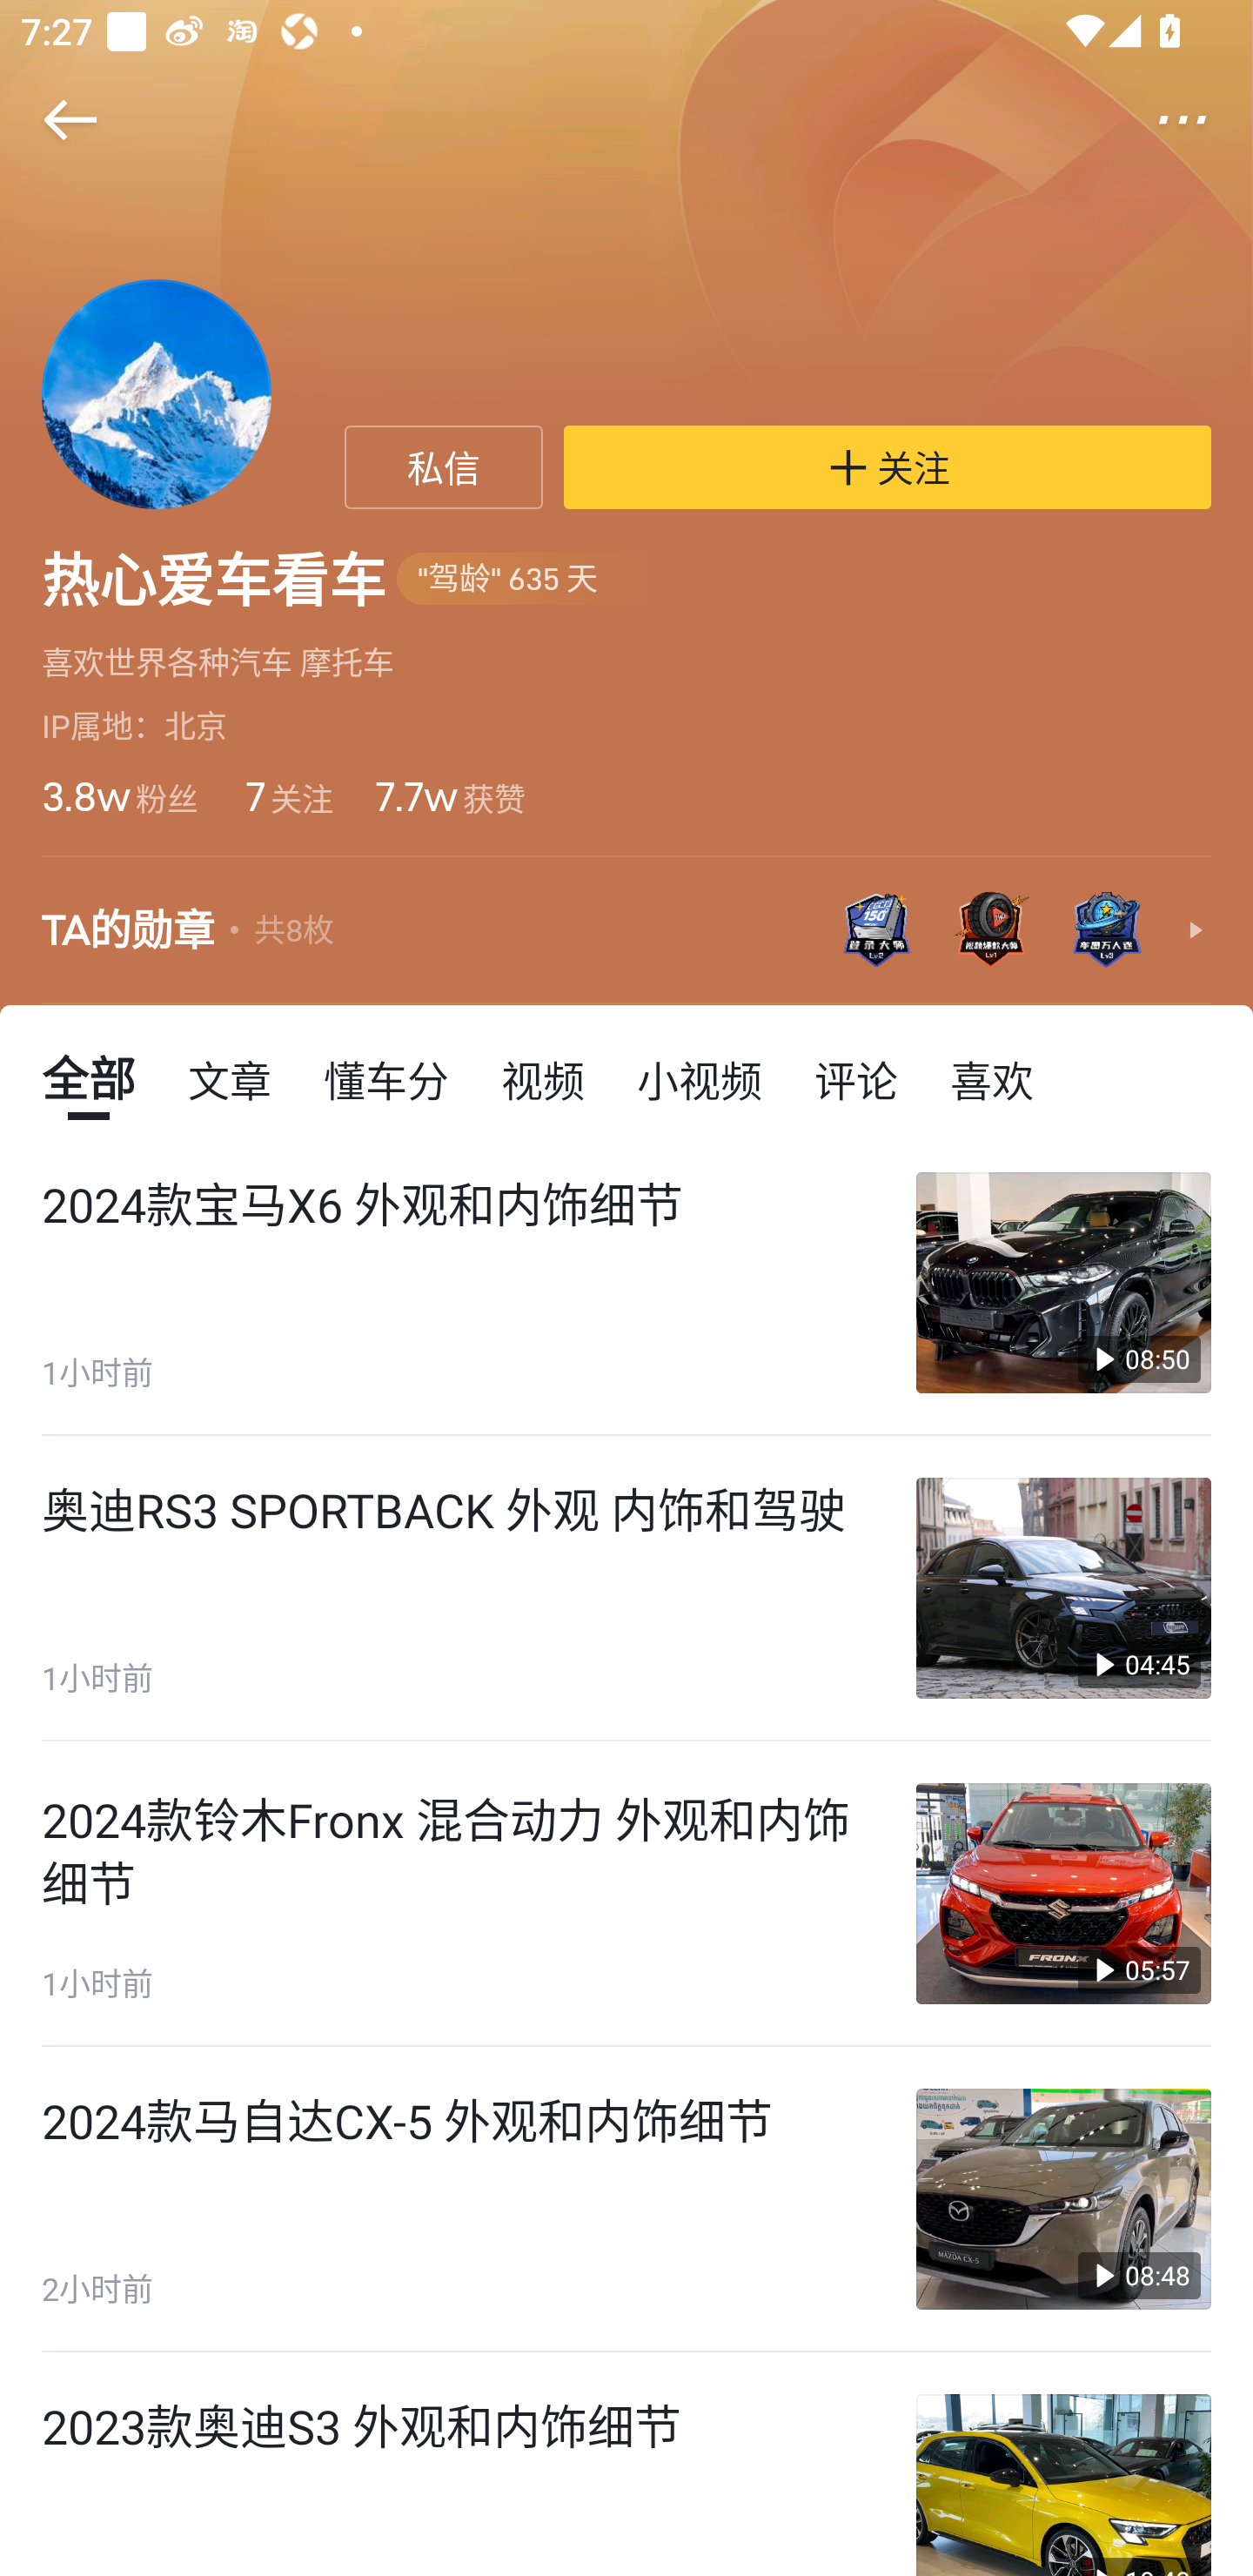 The height and width of the screenshot is (2576, 1253). What do you see at coordinates (626, 2200) in the screenshot?
I see `2024款马自达CX-5 外观和内饰细节 2小时前  08:48` at bounding box center [626, 2200].